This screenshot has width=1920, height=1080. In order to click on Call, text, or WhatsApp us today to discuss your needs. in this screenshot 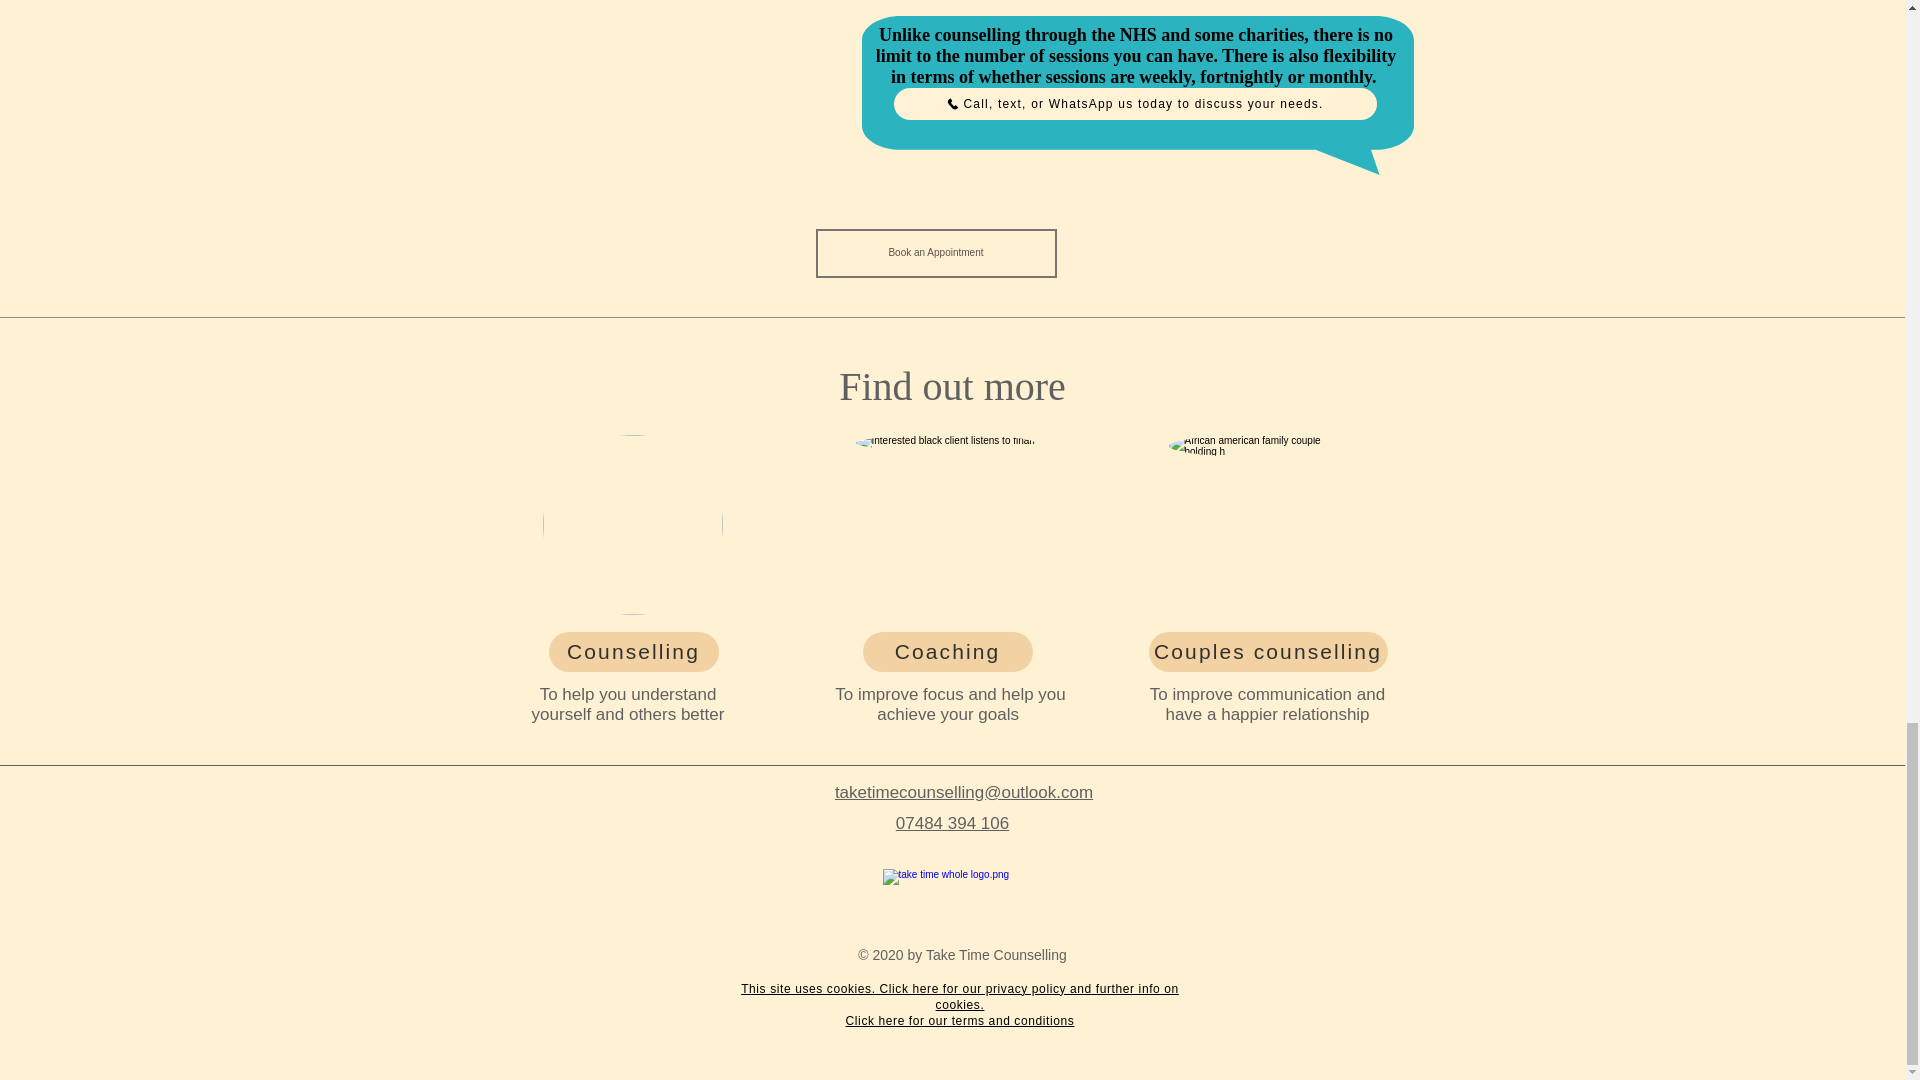, I will do `click(1135, 103)`.